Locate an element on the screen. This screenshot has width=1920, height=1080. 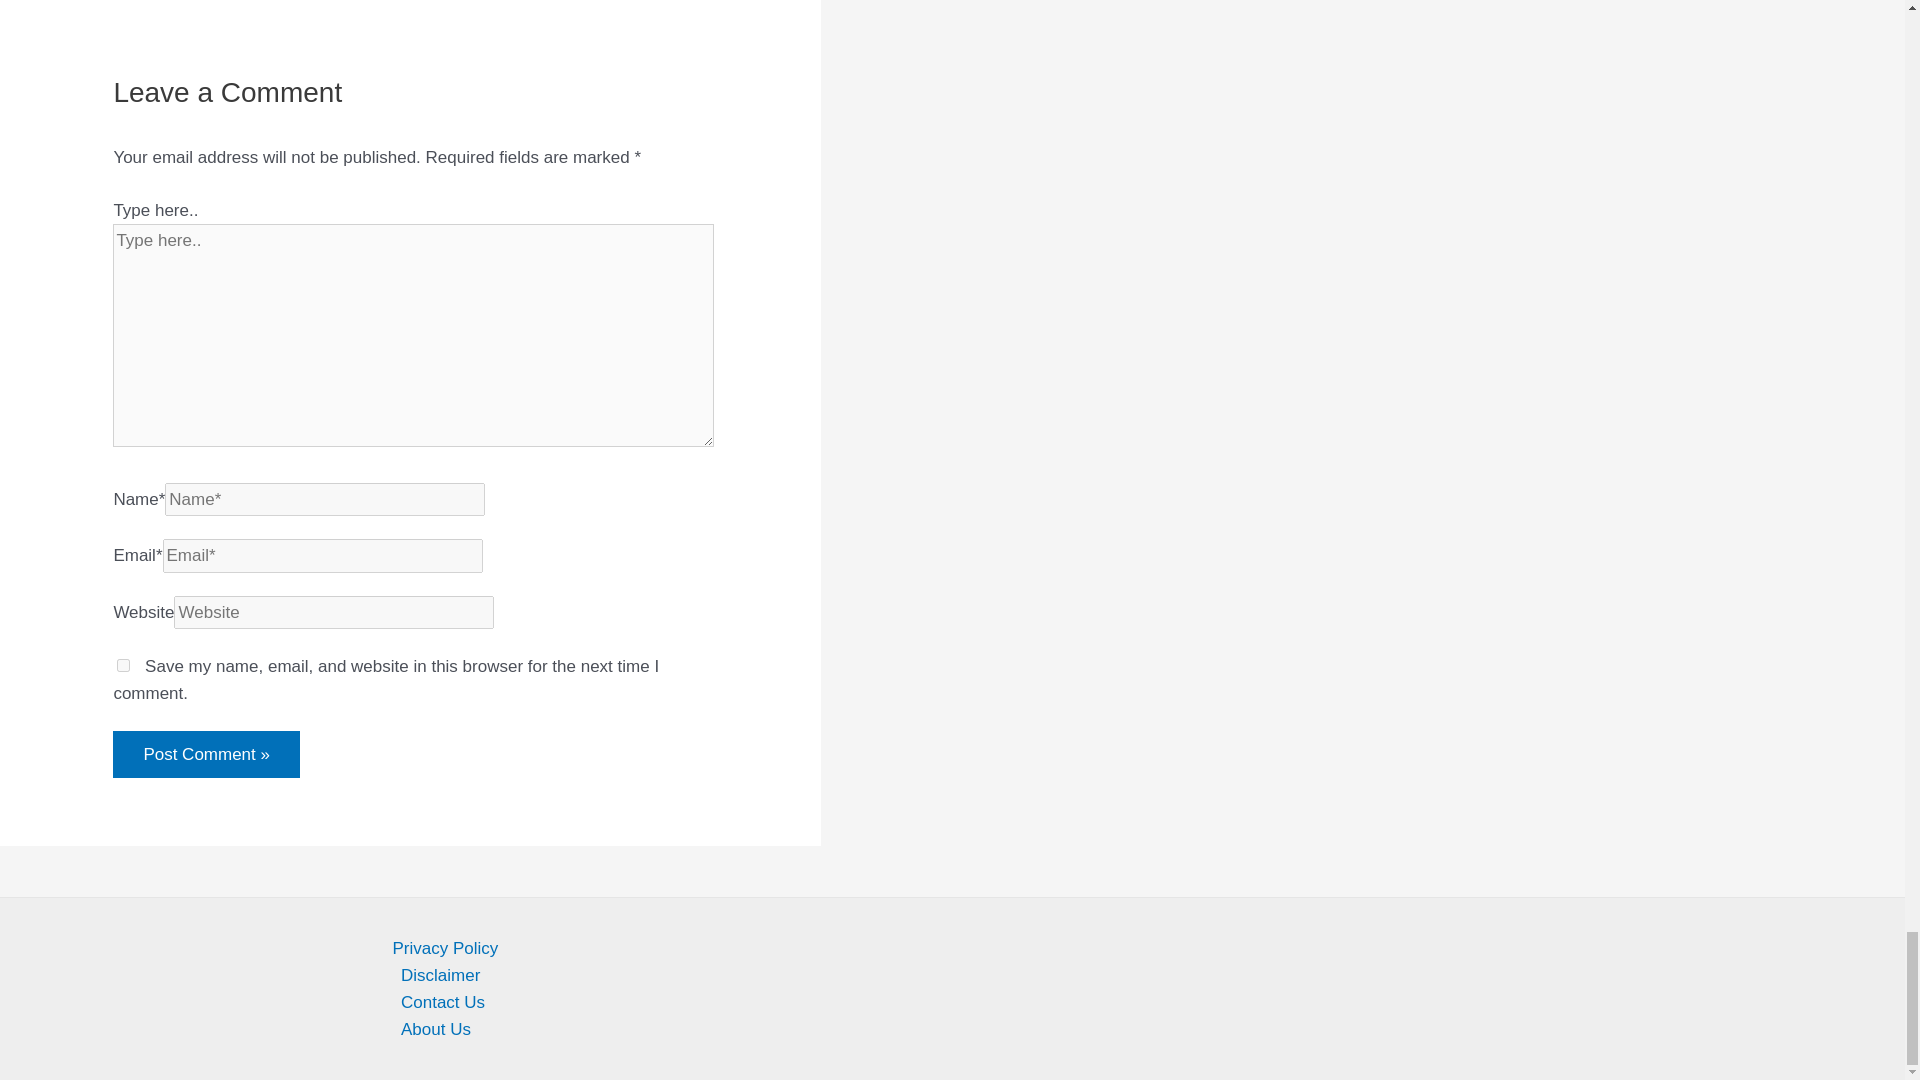
Contact Us is located at coordinates (971, 1002).